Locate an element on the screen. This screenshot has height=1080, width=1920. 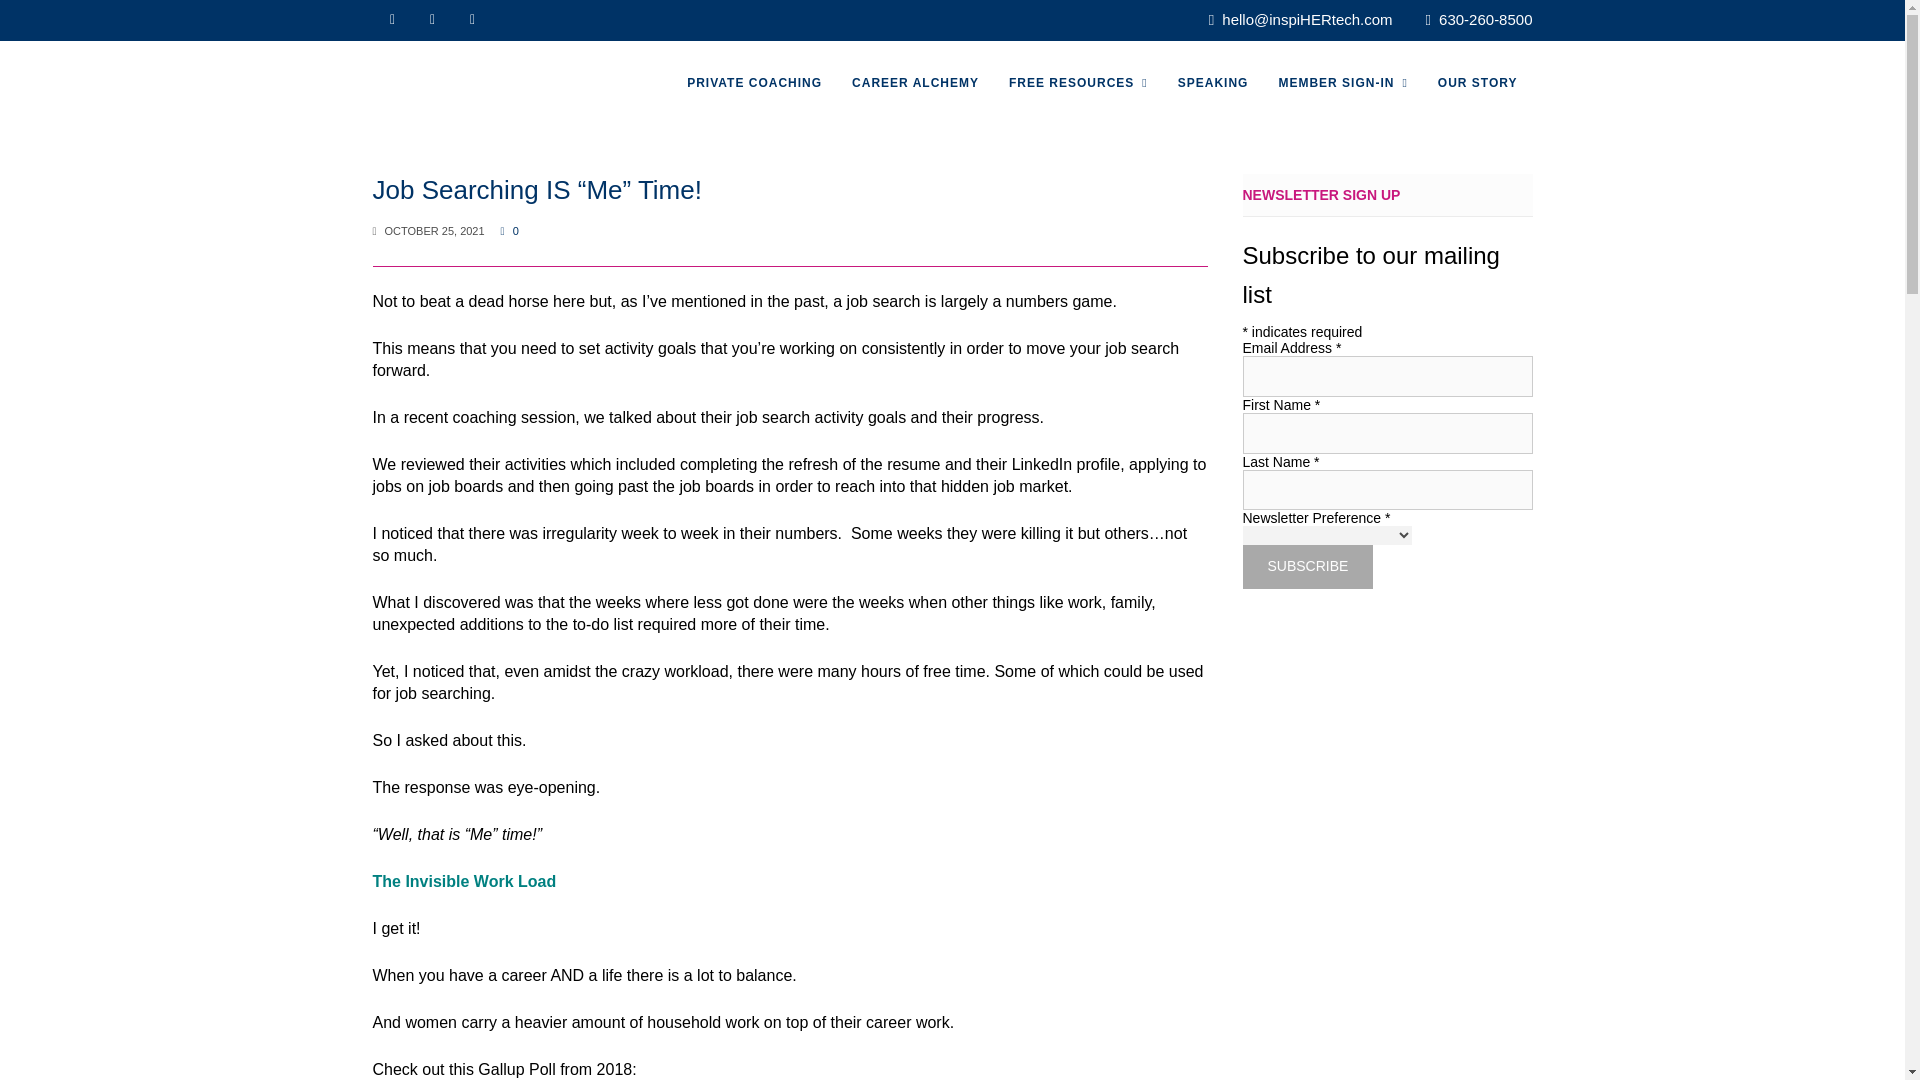
SPEAKING is located at coordinates (1213, 84).